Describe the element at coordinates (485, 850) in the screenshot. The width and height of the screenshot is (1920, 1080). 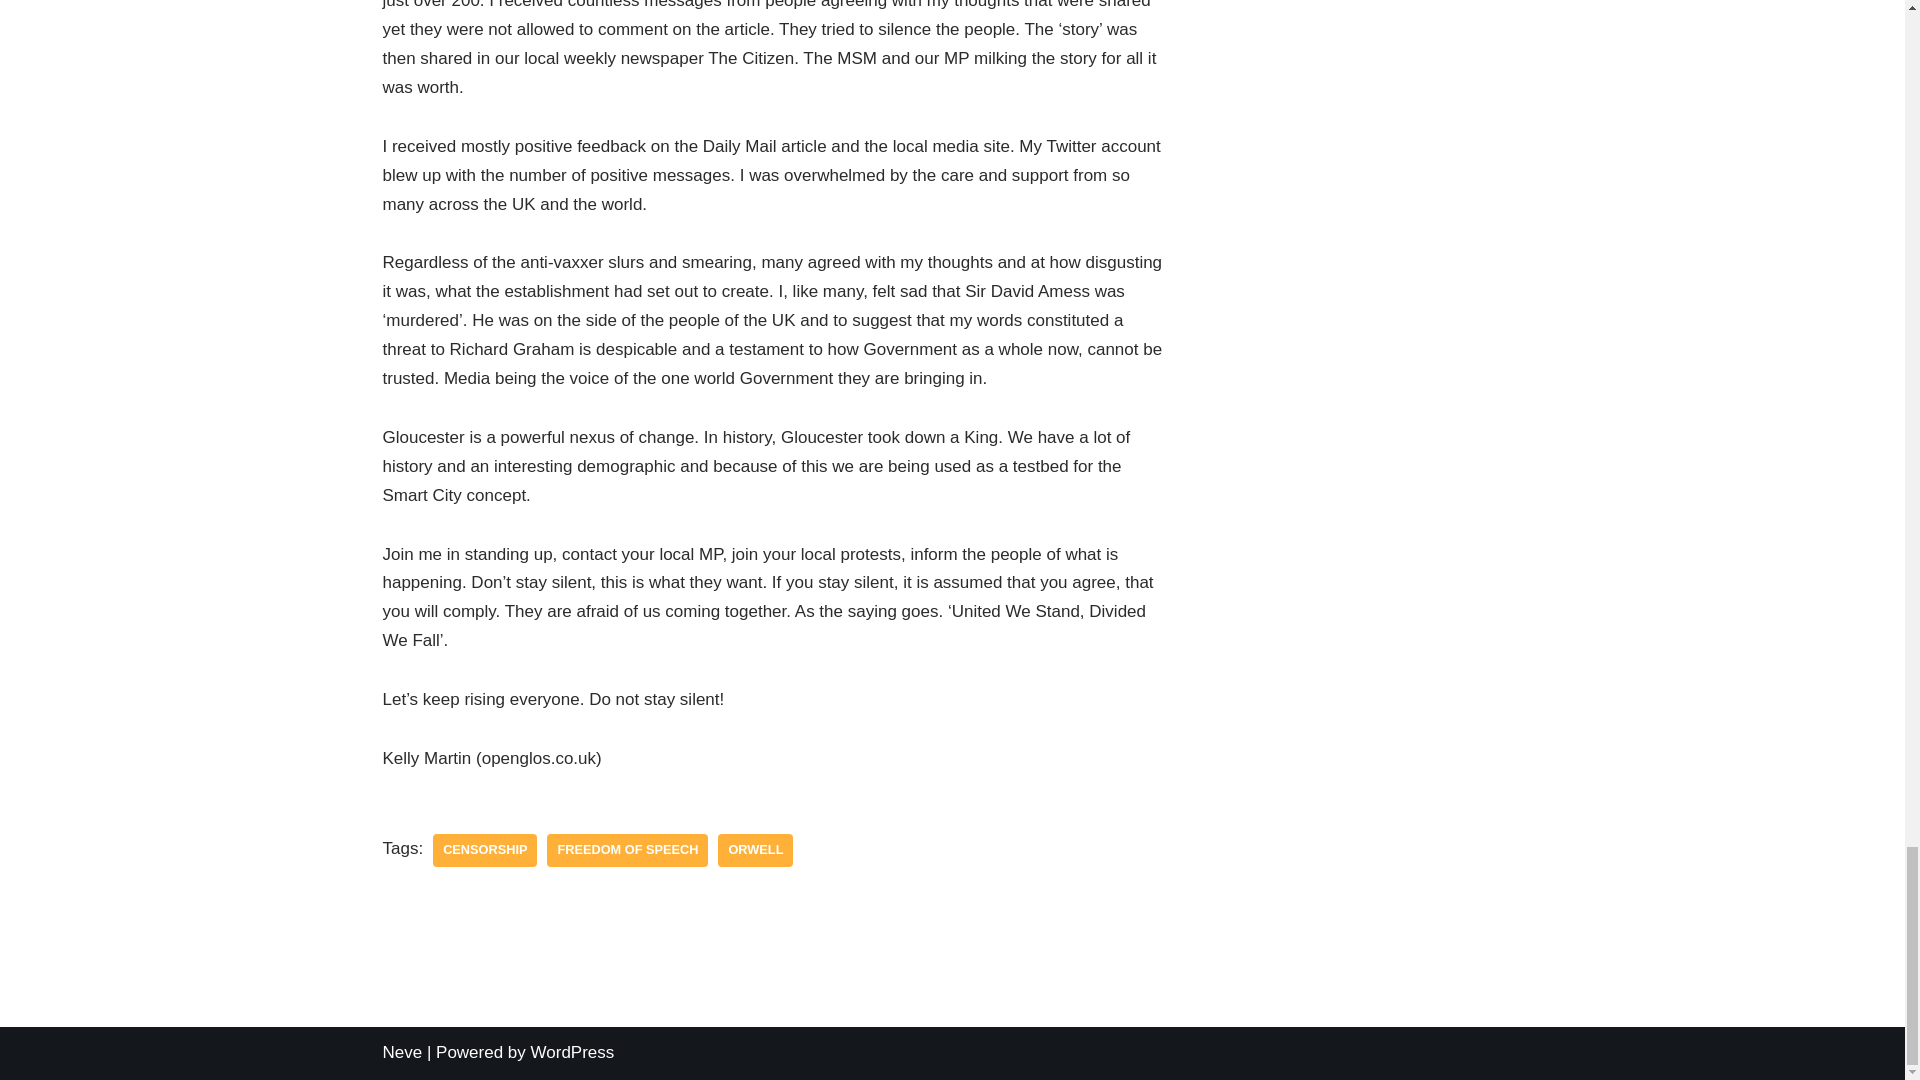
I see `Censorship` at that location.